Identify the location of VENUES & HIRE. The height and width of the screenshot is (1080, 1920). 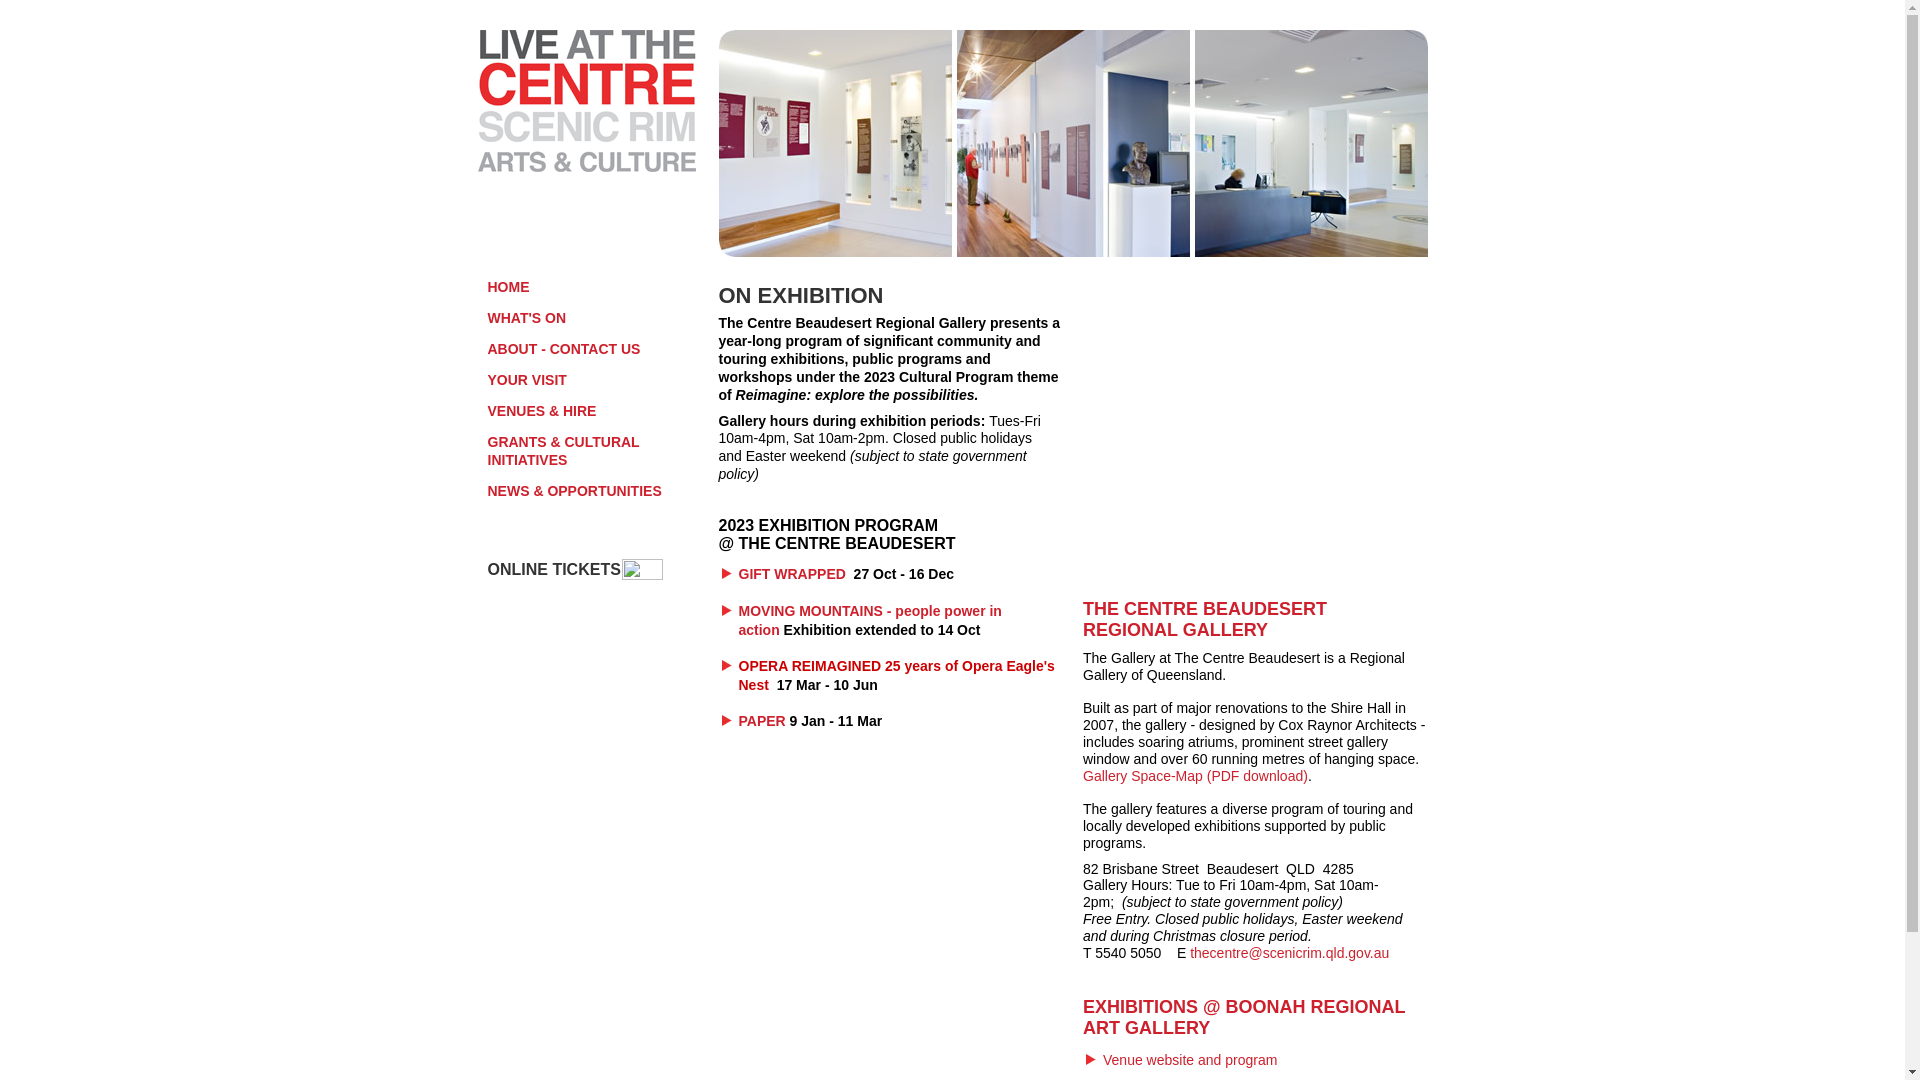
(596, 411).